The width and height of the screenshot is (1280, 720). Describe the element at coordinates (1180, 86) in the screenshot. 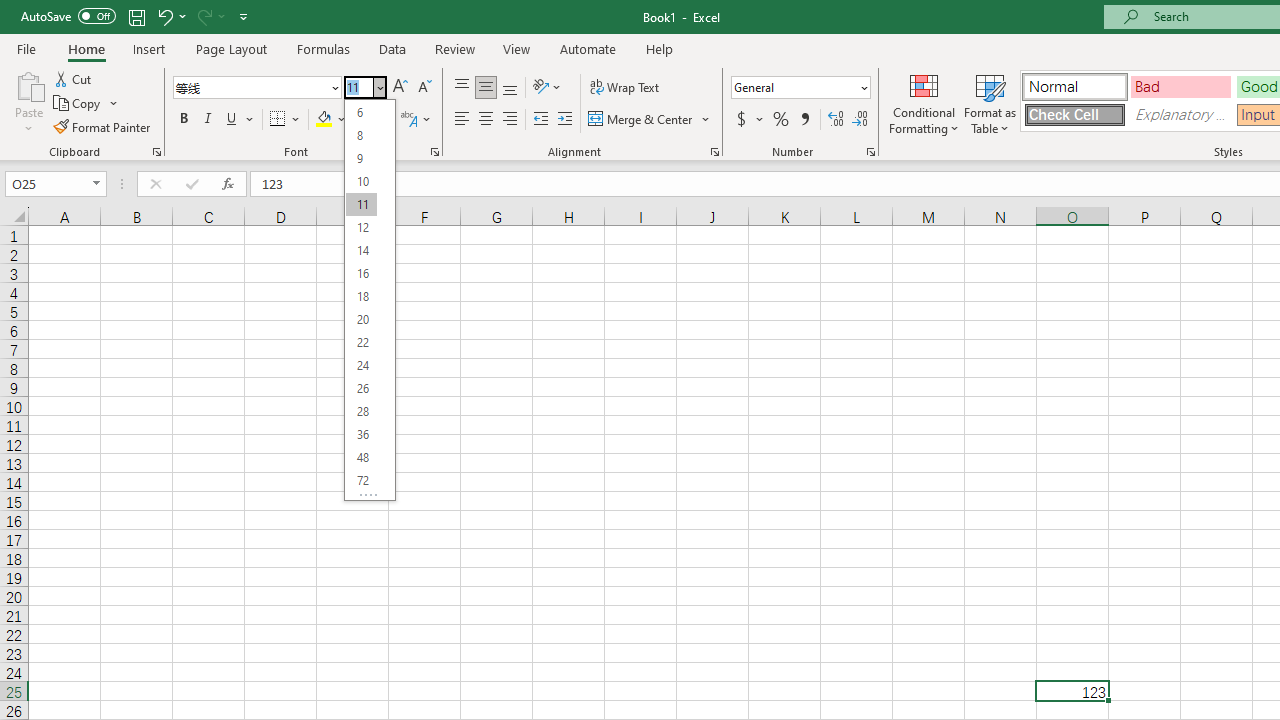

I see `Bad` at that location.